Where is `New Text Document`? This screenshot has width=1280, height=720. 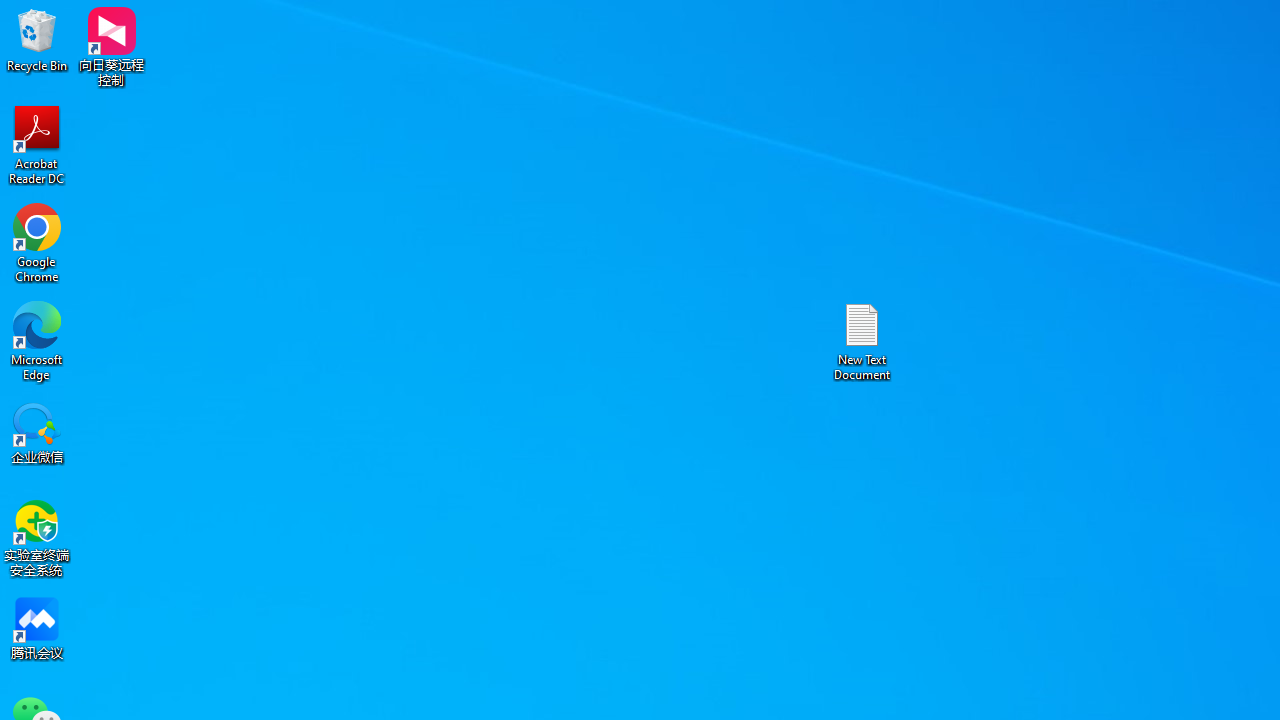 New Text Document is located at coordinates (862, 340).